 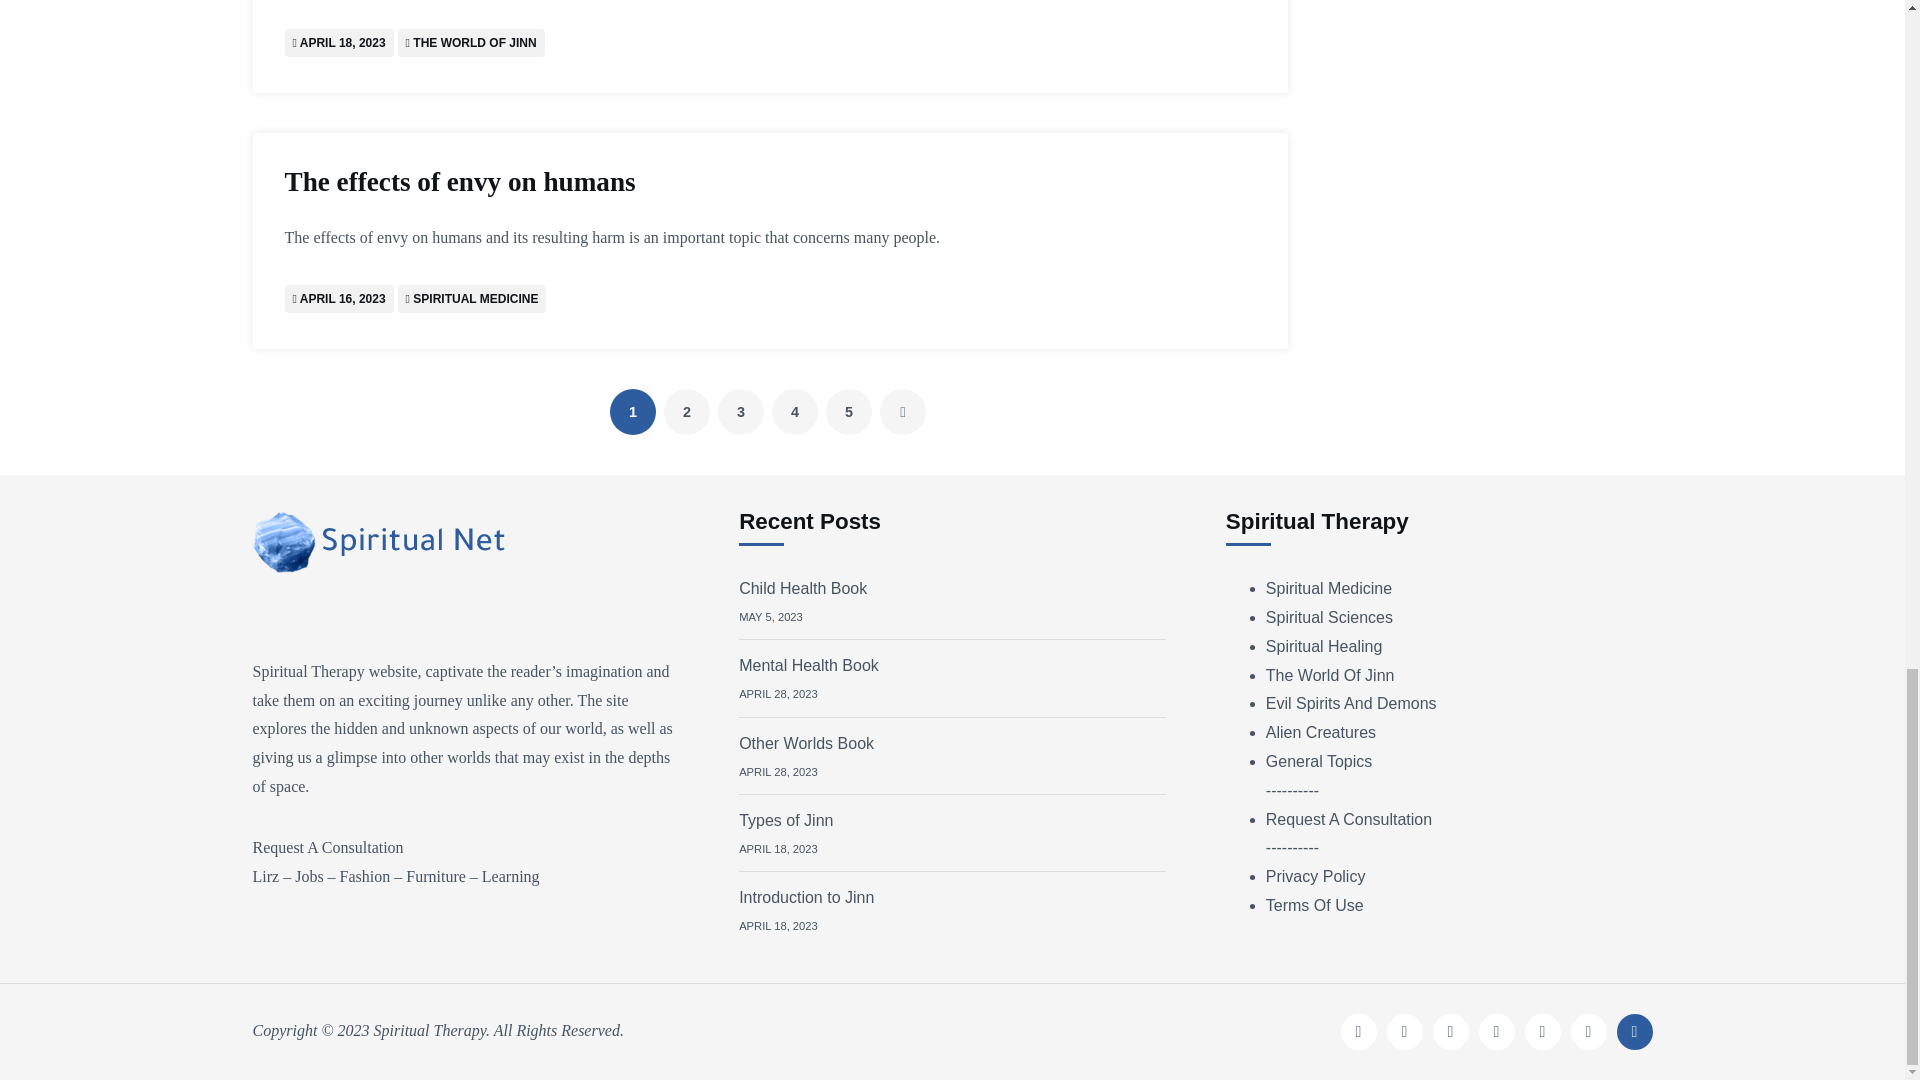 I want to click on APRIL 16, 2023, so click(x=342, y=298).